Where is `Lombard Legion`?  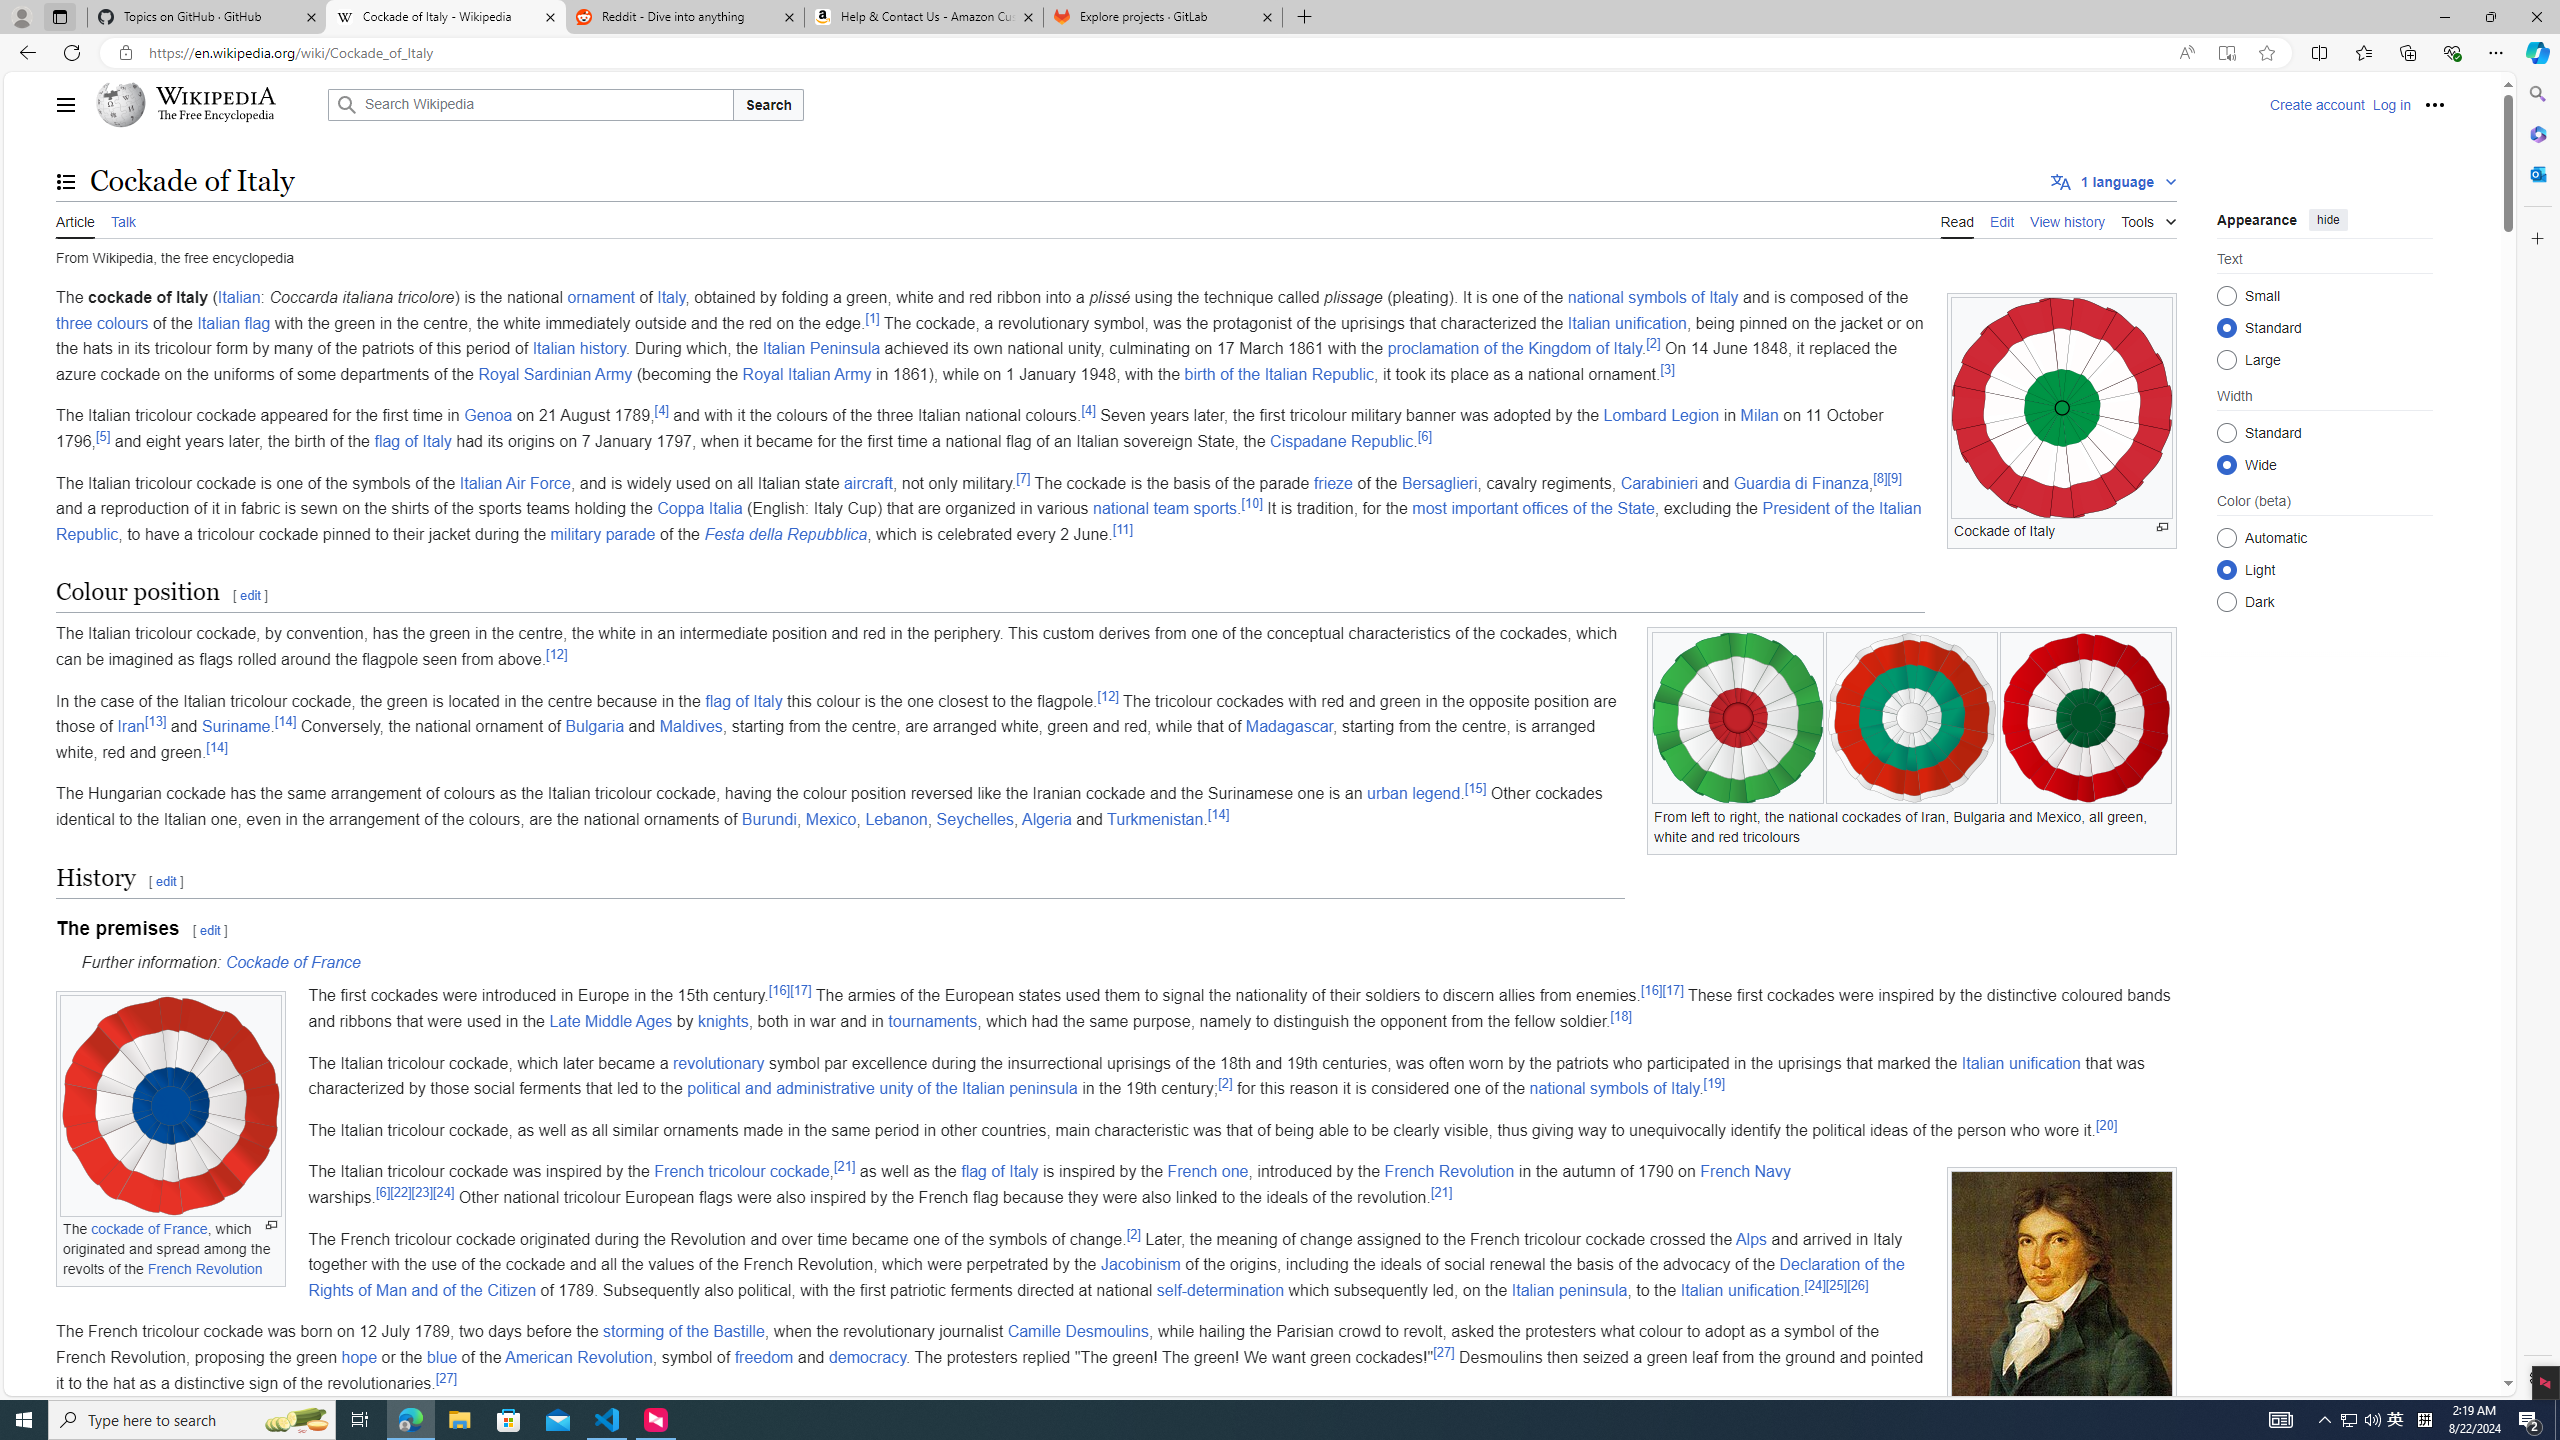
Lombard Legion is located at coordinates (1661, 416).